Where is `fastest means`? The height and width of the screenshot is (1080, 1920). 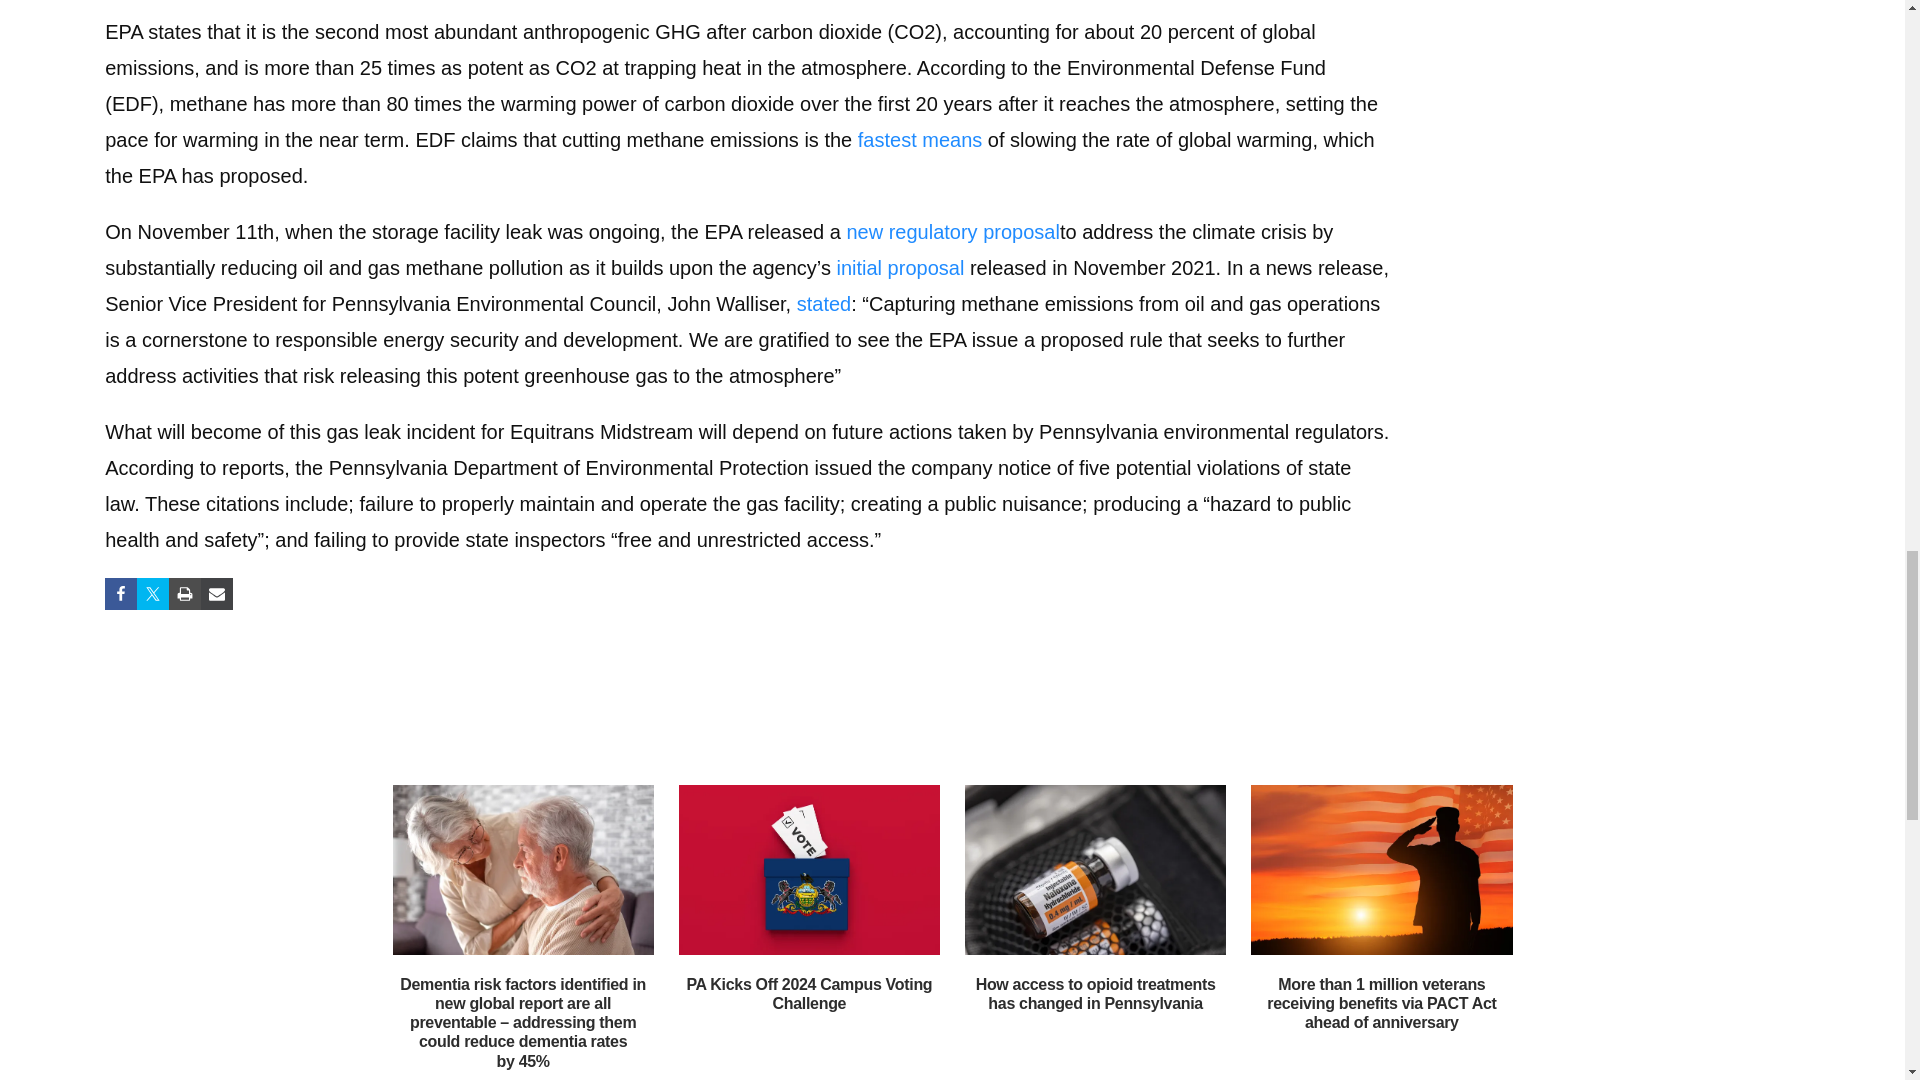
fastest means is located at coordinates (920, 140).